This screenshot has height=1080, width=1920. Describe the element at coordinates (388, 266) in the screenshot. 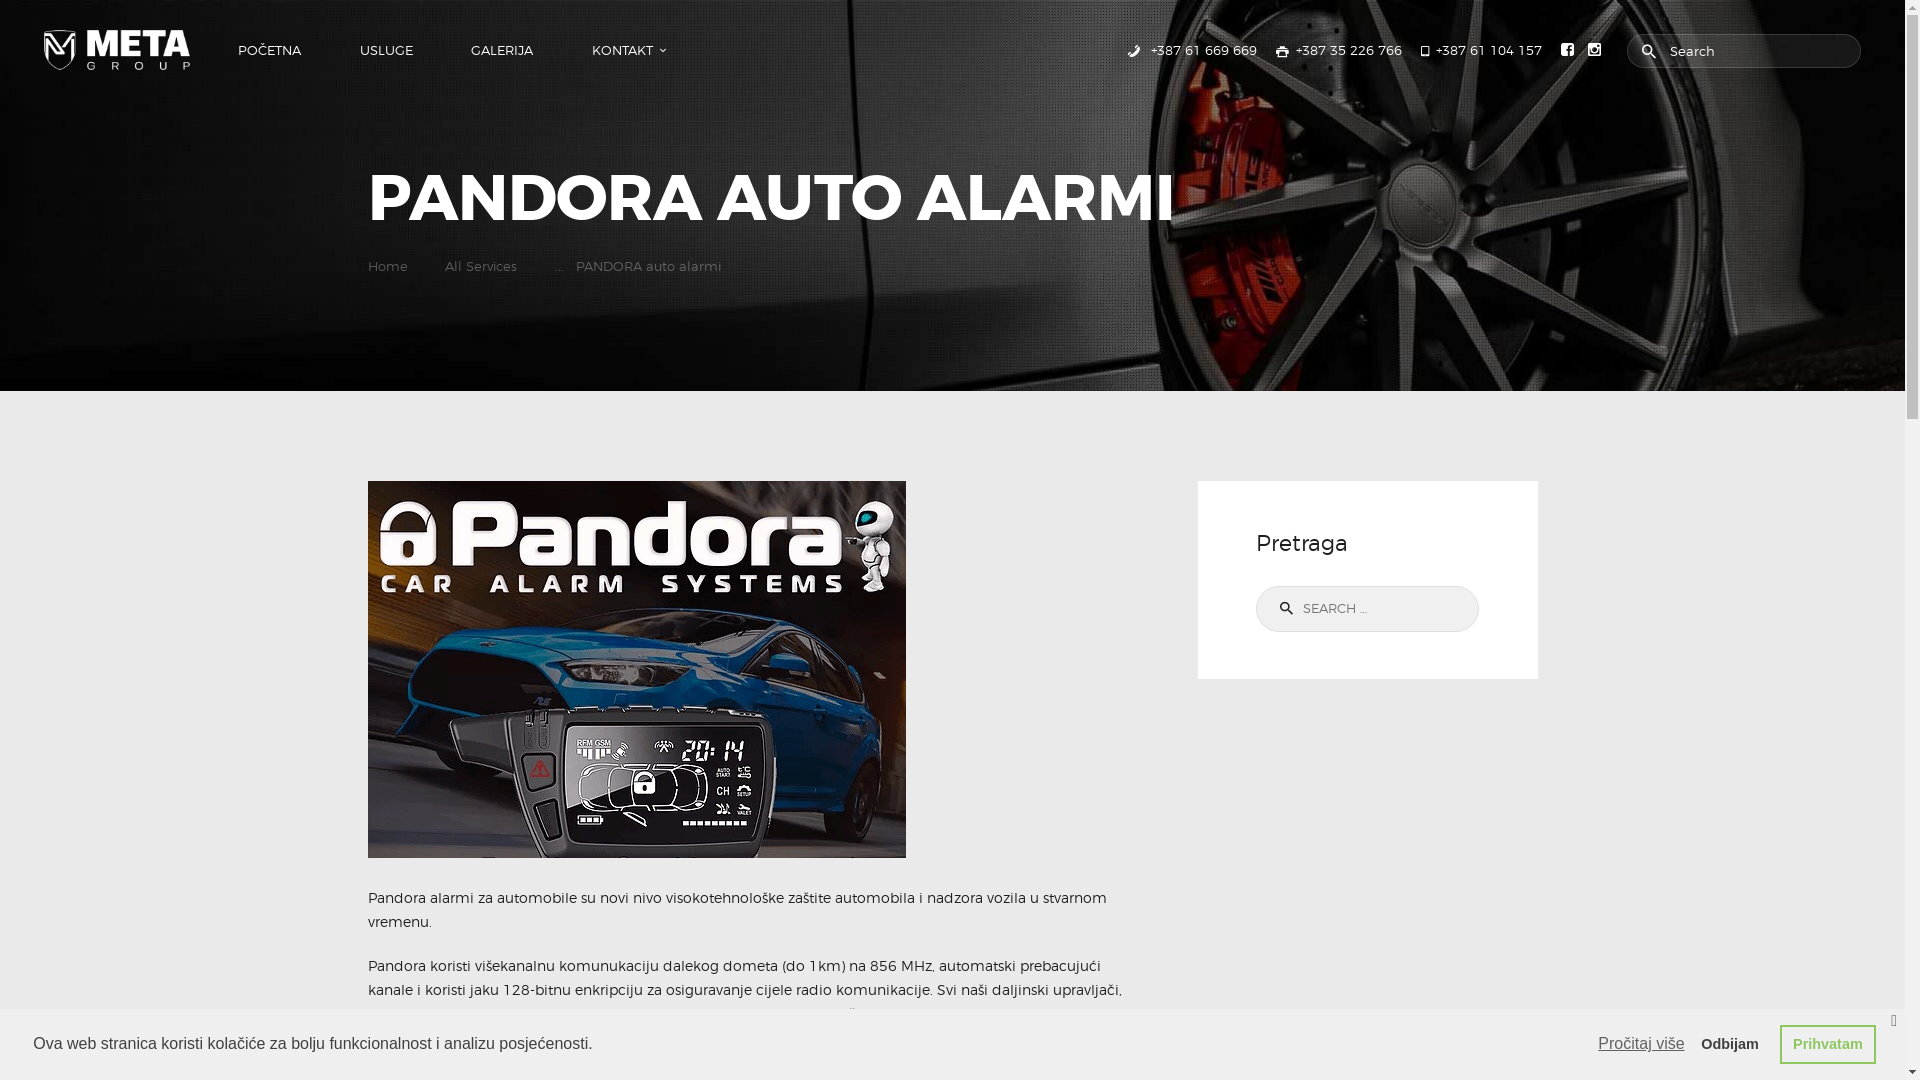

I see `Home` at that location.